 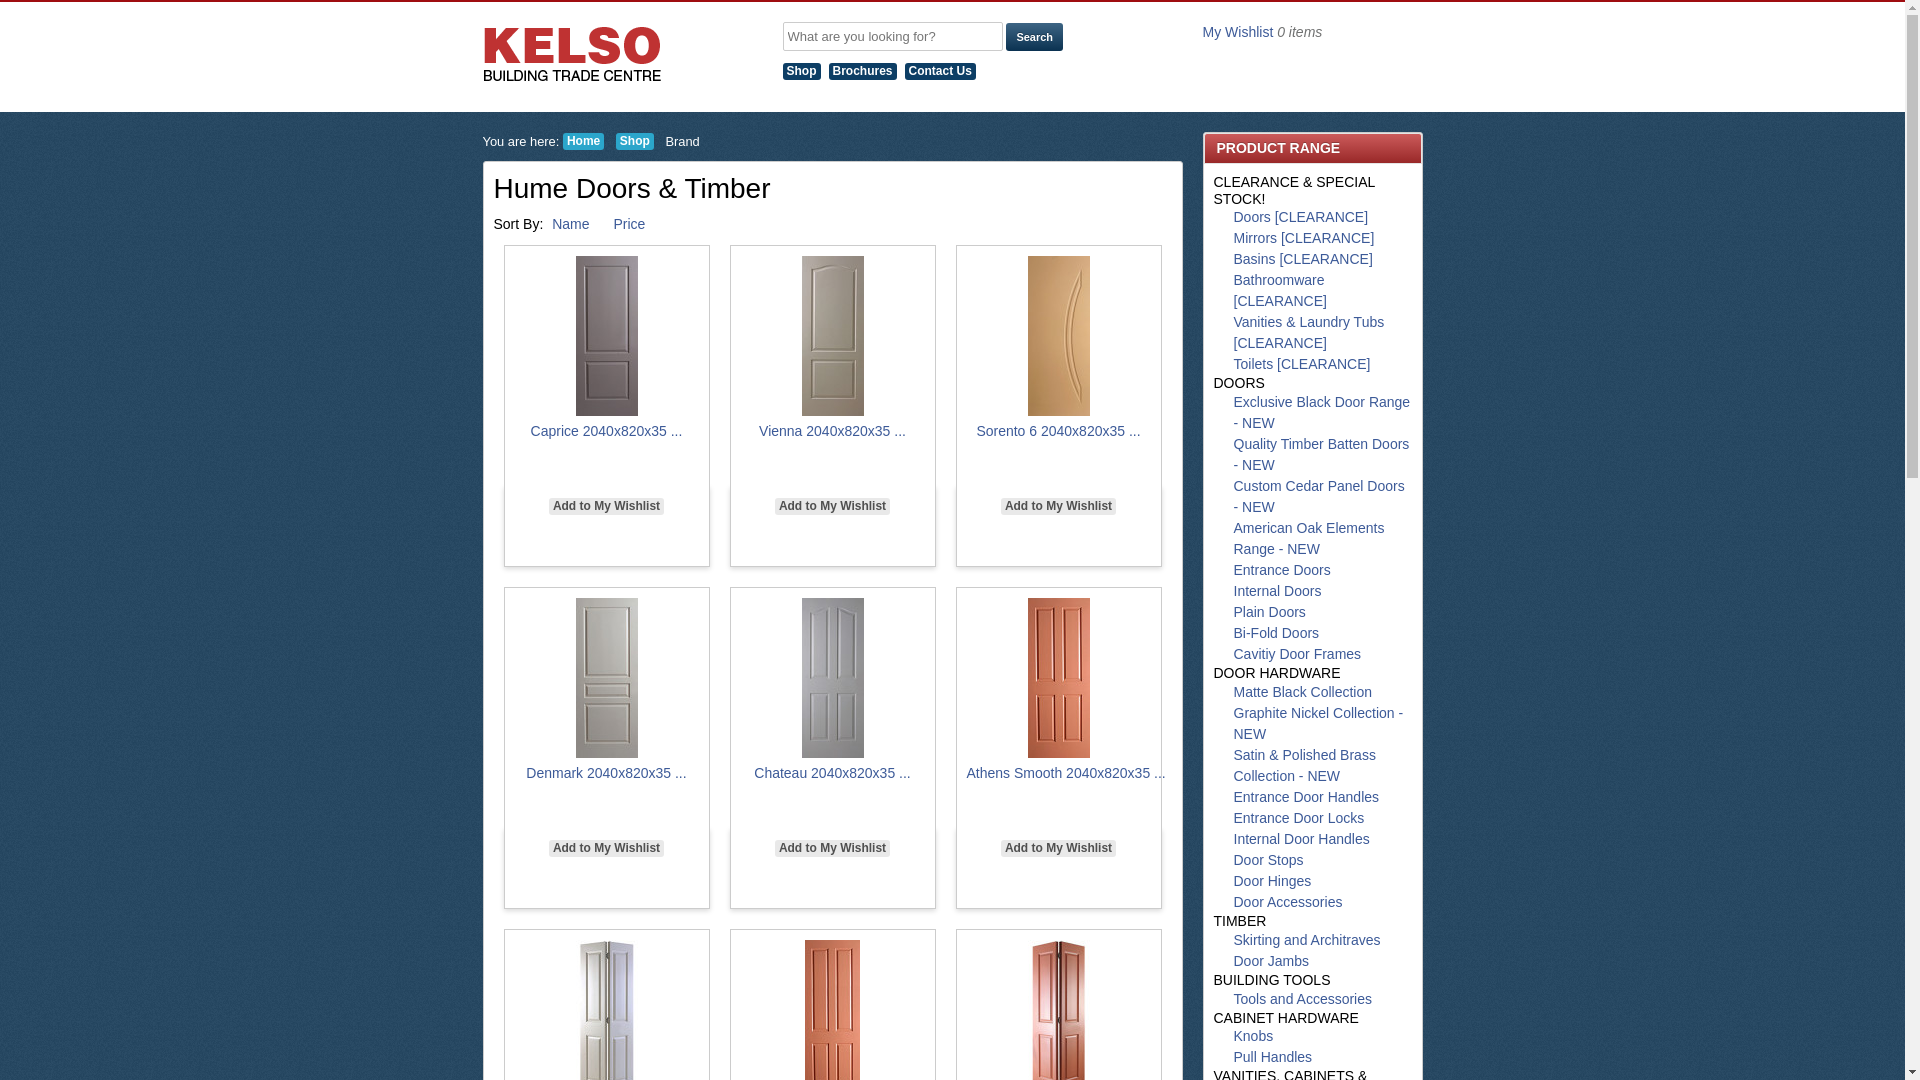 I want to click on My Wishlist 0 items, so click(x=1262, y=32).